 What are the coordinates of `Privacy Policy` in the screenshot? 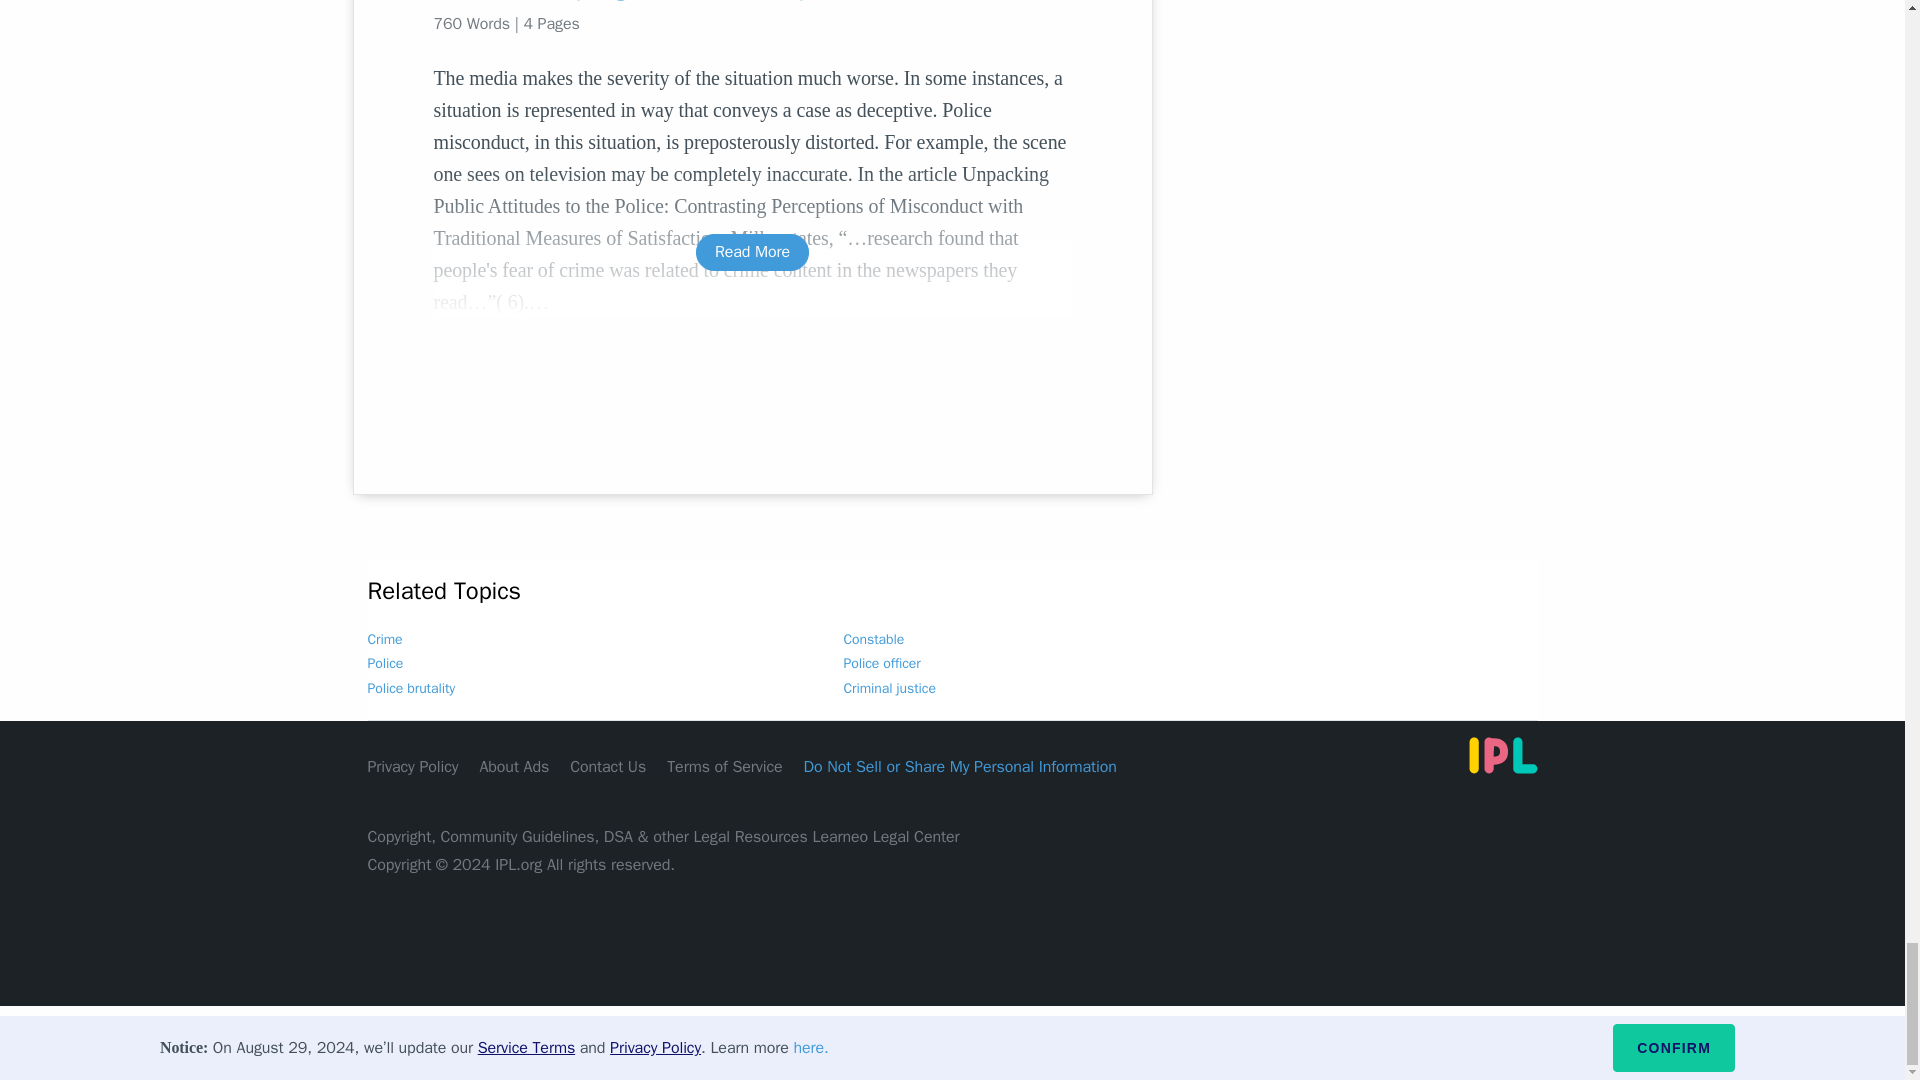 It's located at (413, 766).